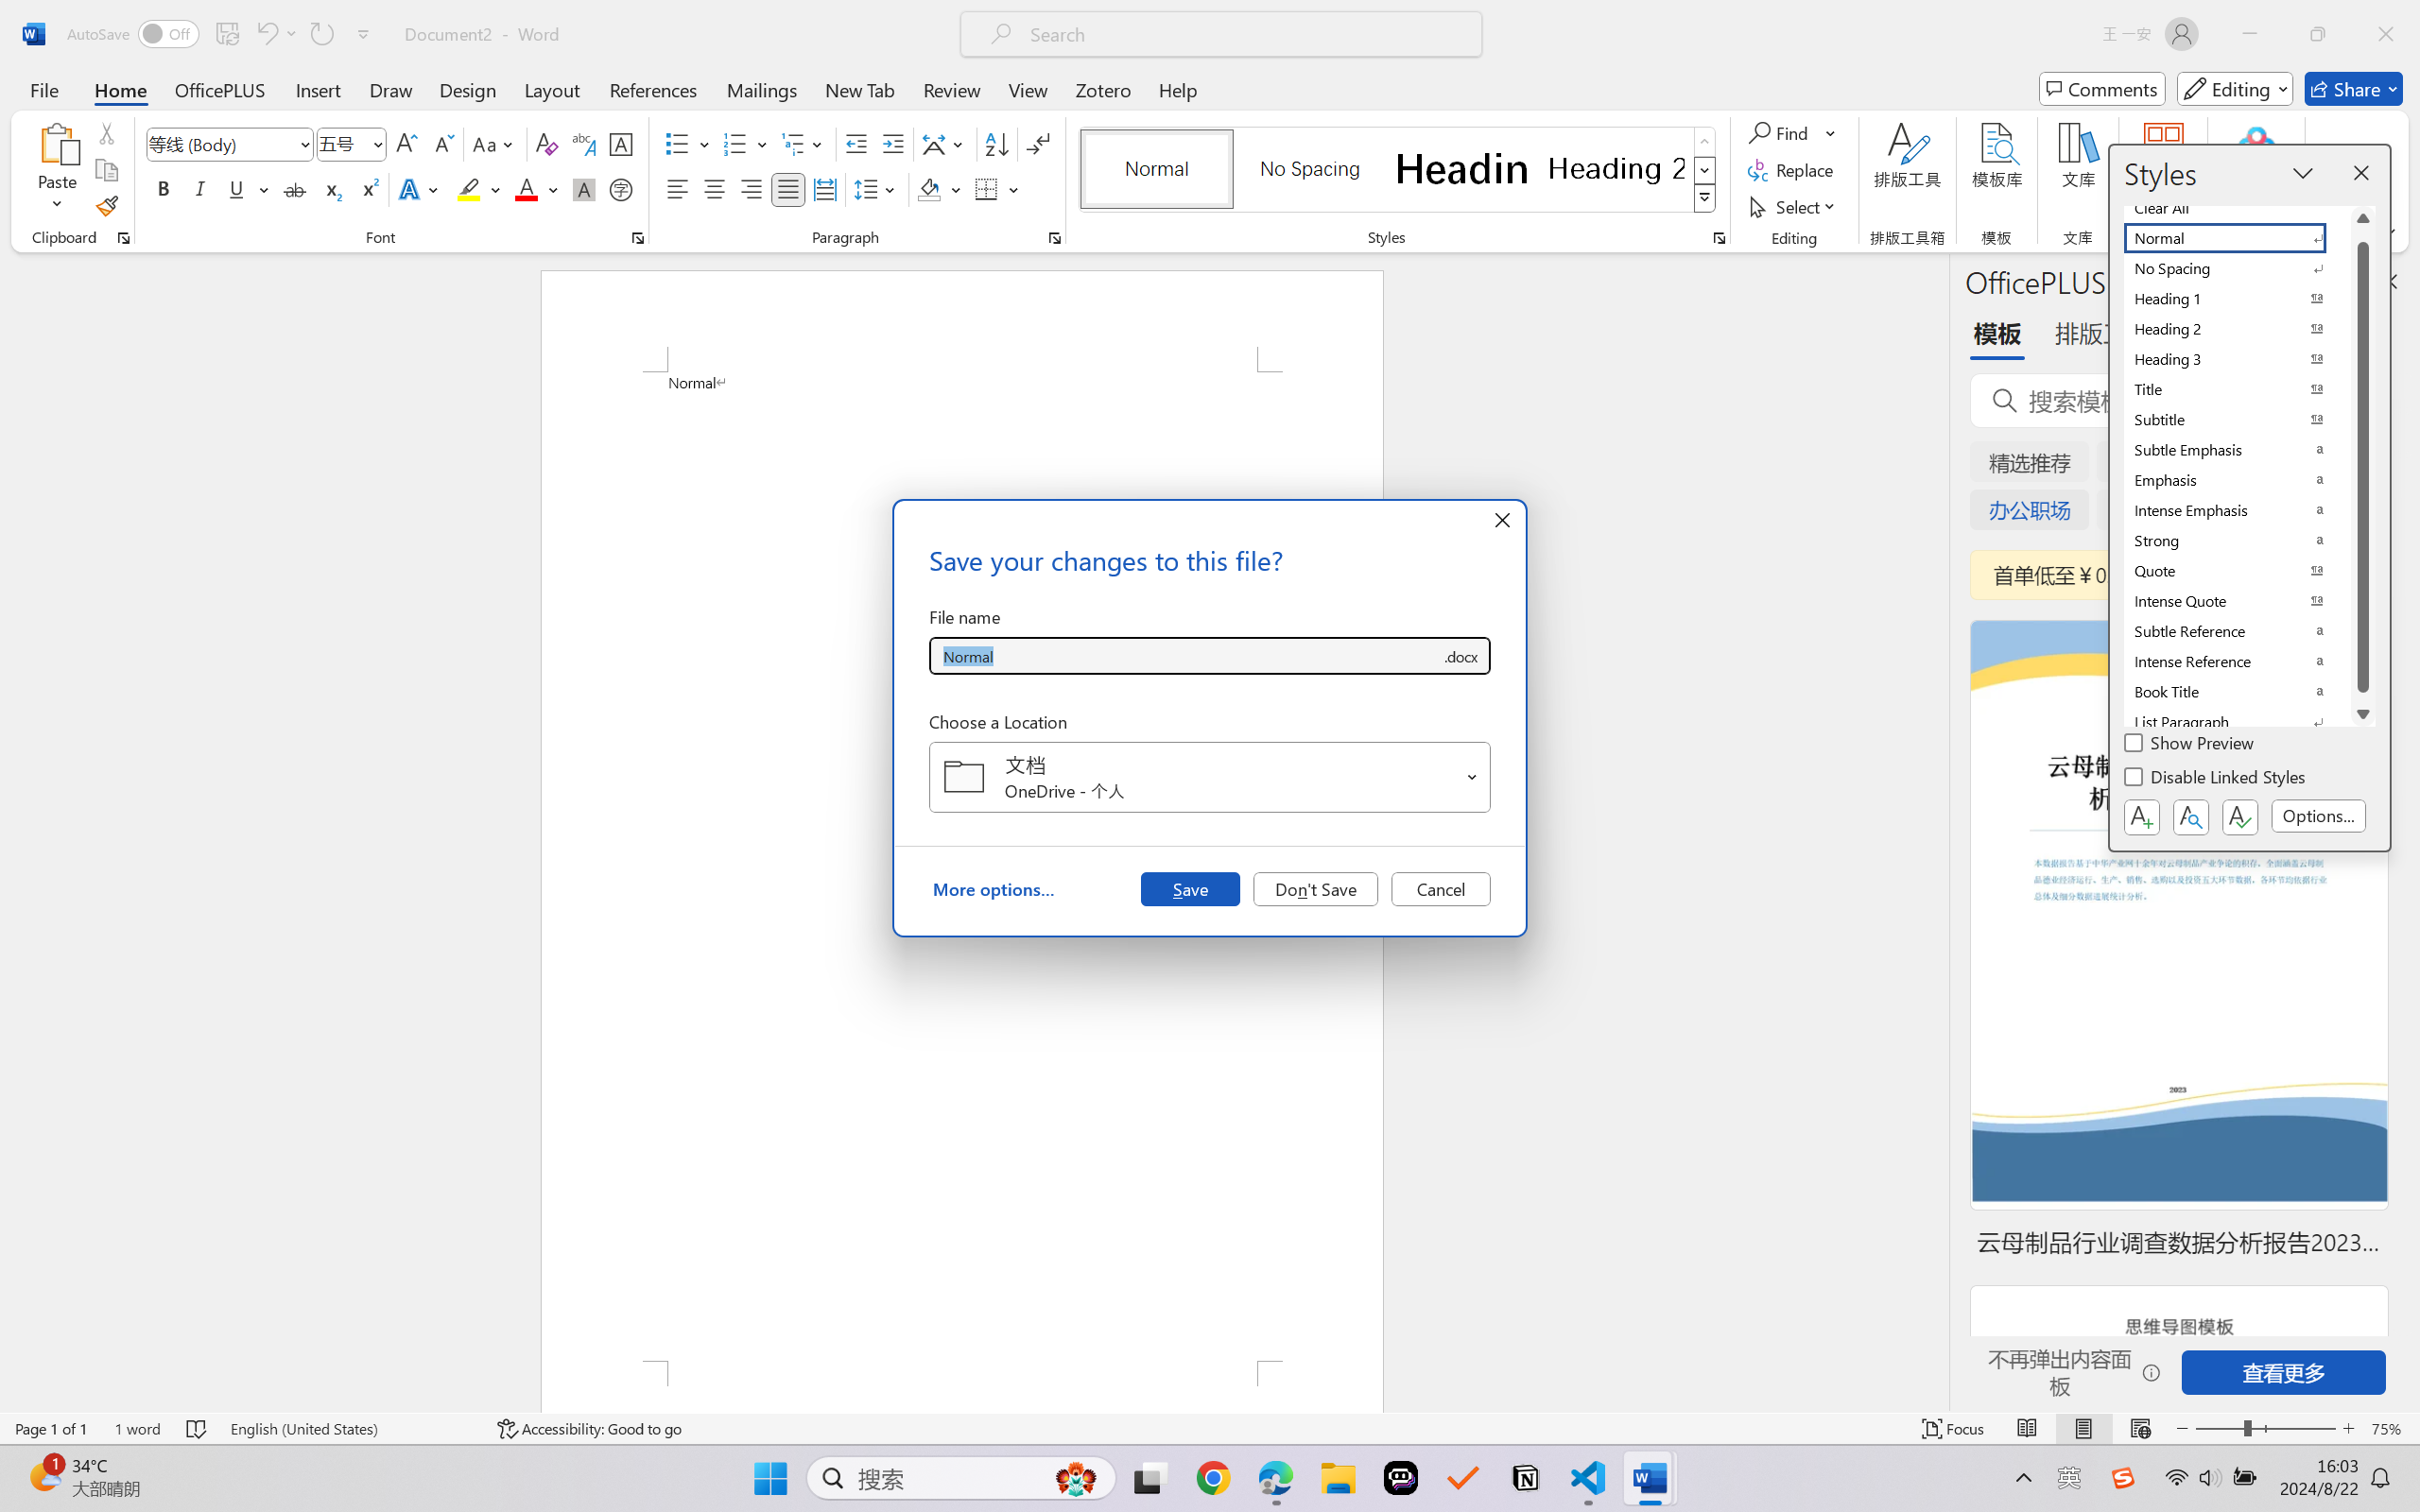 Image resolution: width=2420 pixels, height=1512 pixels. I want to click on Find, so click(1781, 132).